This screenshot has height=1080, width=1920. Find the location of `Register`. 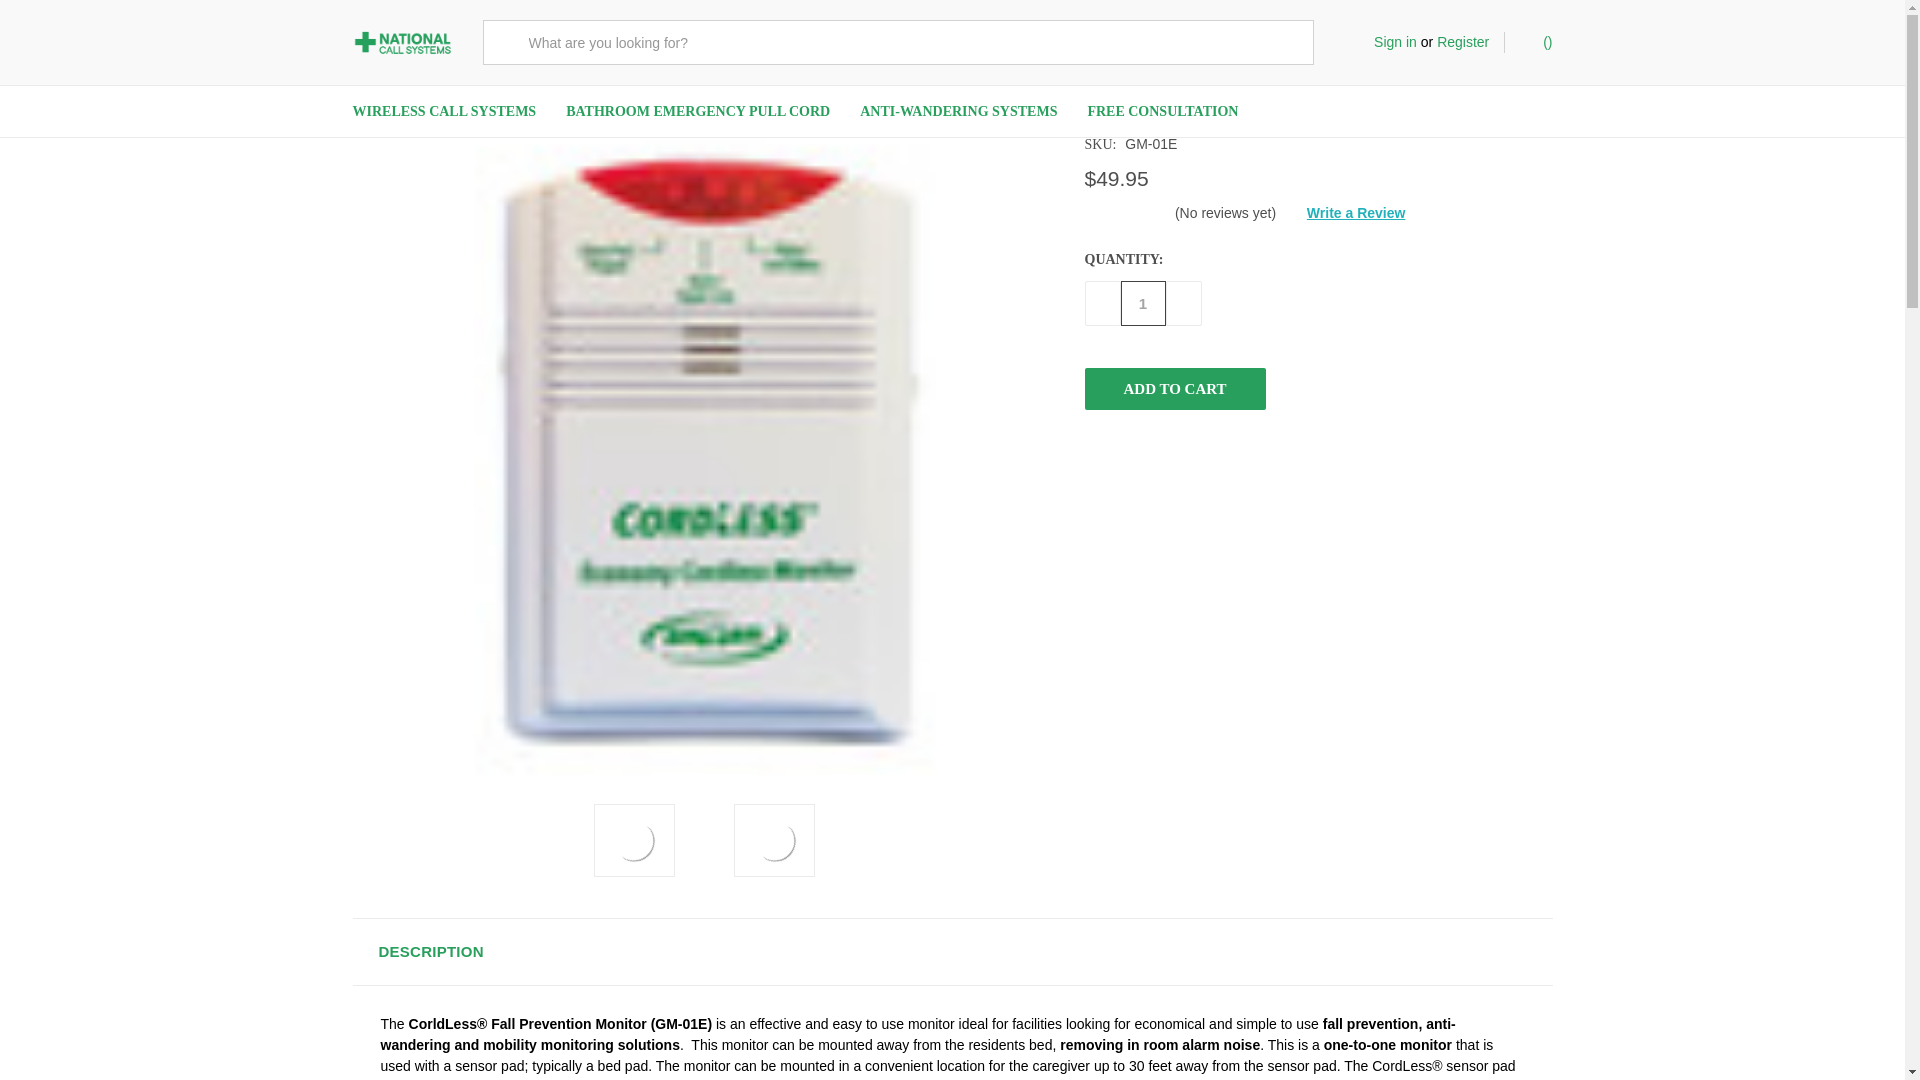

Register is located at coordinates (1462, 42).